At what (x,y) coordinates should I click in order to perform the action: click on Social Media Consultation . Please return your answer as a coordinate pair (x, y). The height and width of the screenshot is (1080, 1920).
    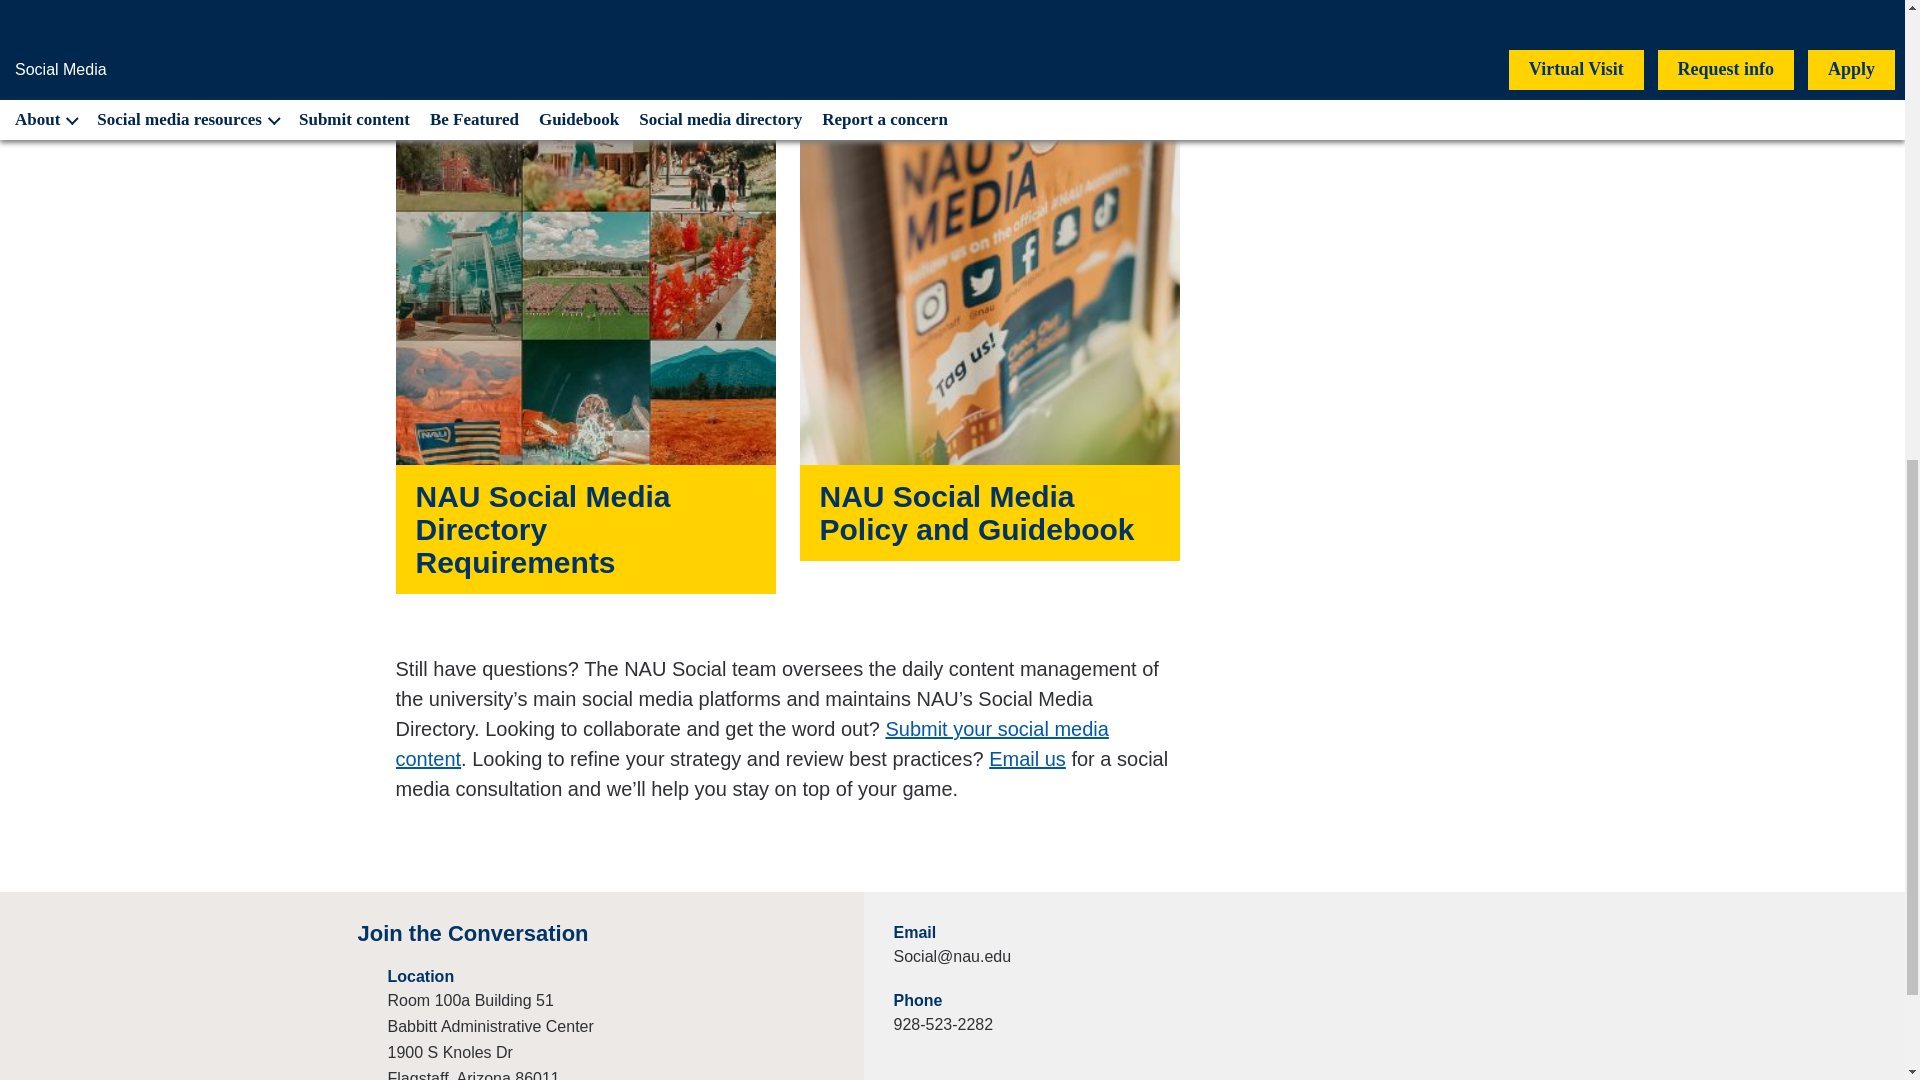
    Looking at the image, I should click on (1026, 759).